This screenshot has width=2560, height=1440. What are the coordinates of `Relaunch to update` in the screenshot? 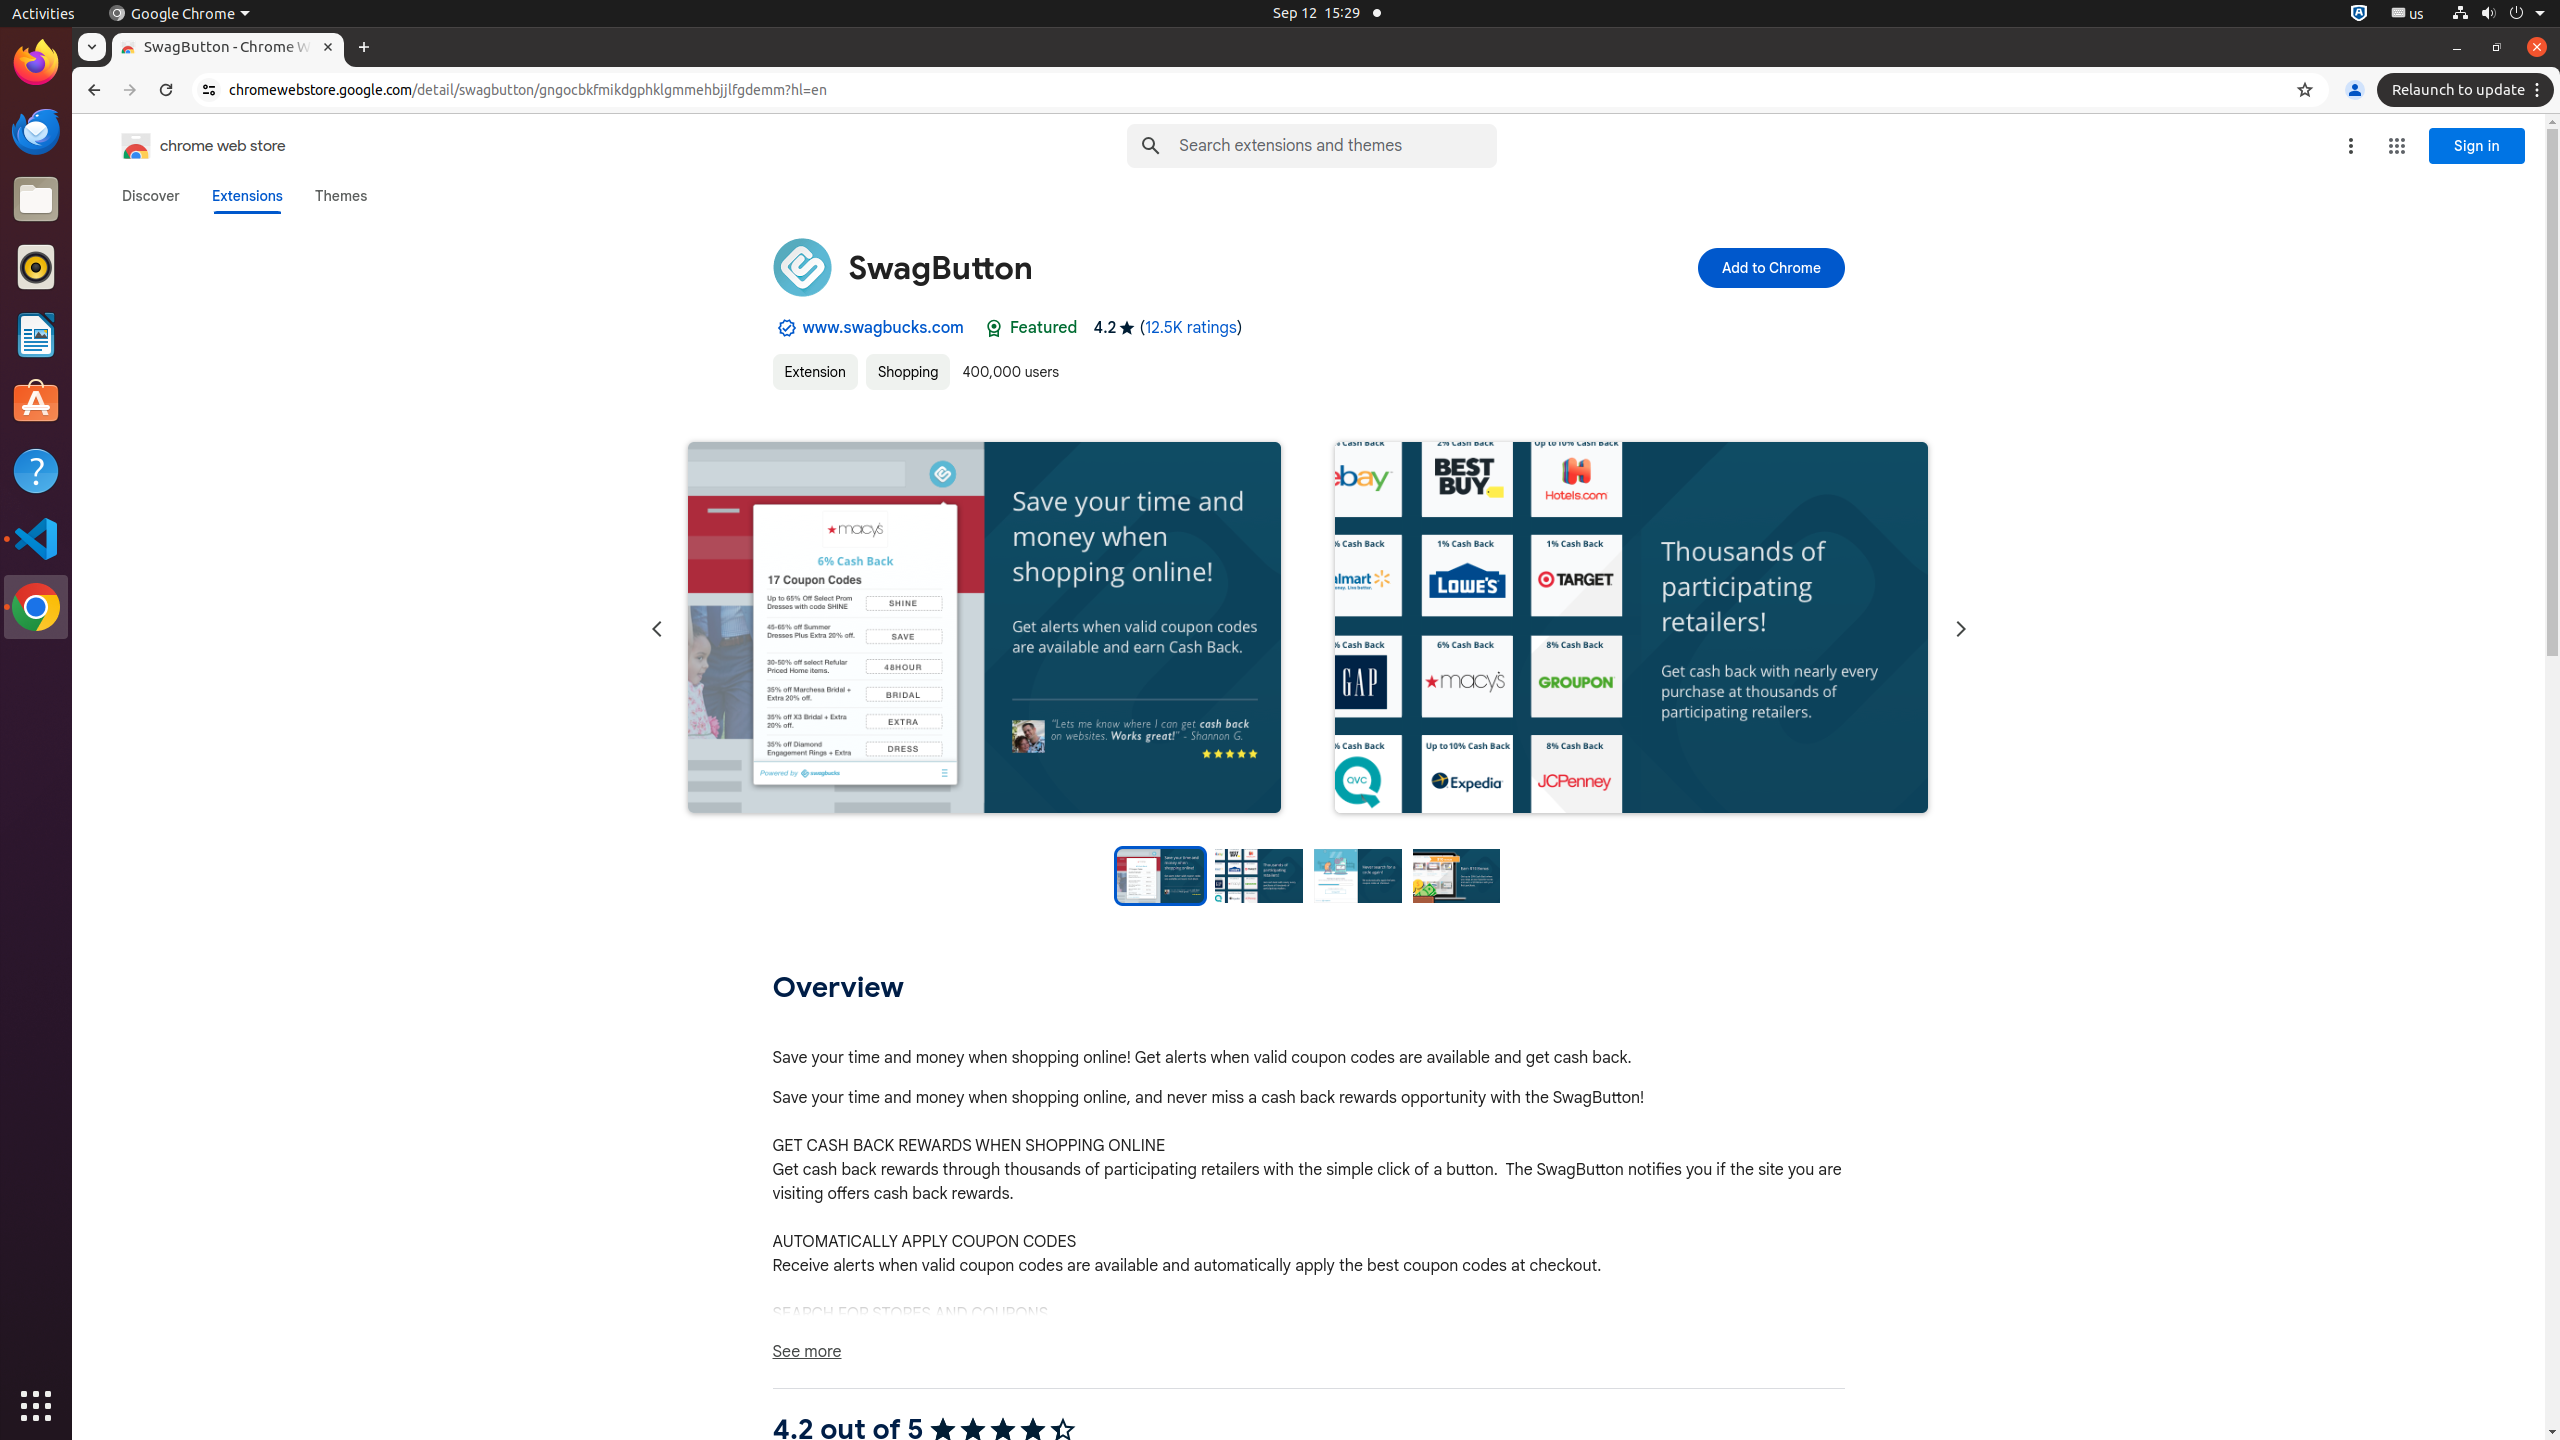 It's located at (2468, 90).